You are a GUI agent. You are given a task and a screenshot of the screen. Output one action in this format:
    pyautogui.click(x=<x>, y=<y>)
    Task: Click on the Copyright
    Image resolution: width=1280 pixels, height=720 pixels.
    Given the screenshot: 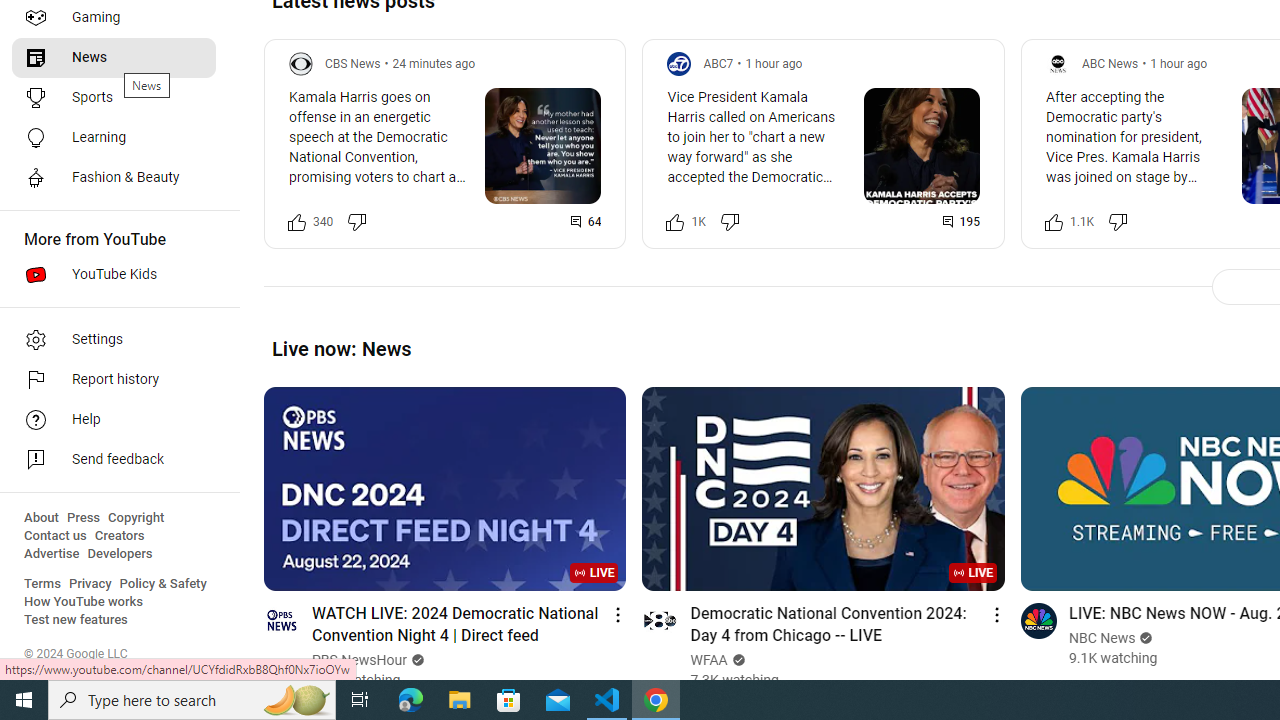 What is the action you would take?
    pyautogui.click(x=136, y=518)
    